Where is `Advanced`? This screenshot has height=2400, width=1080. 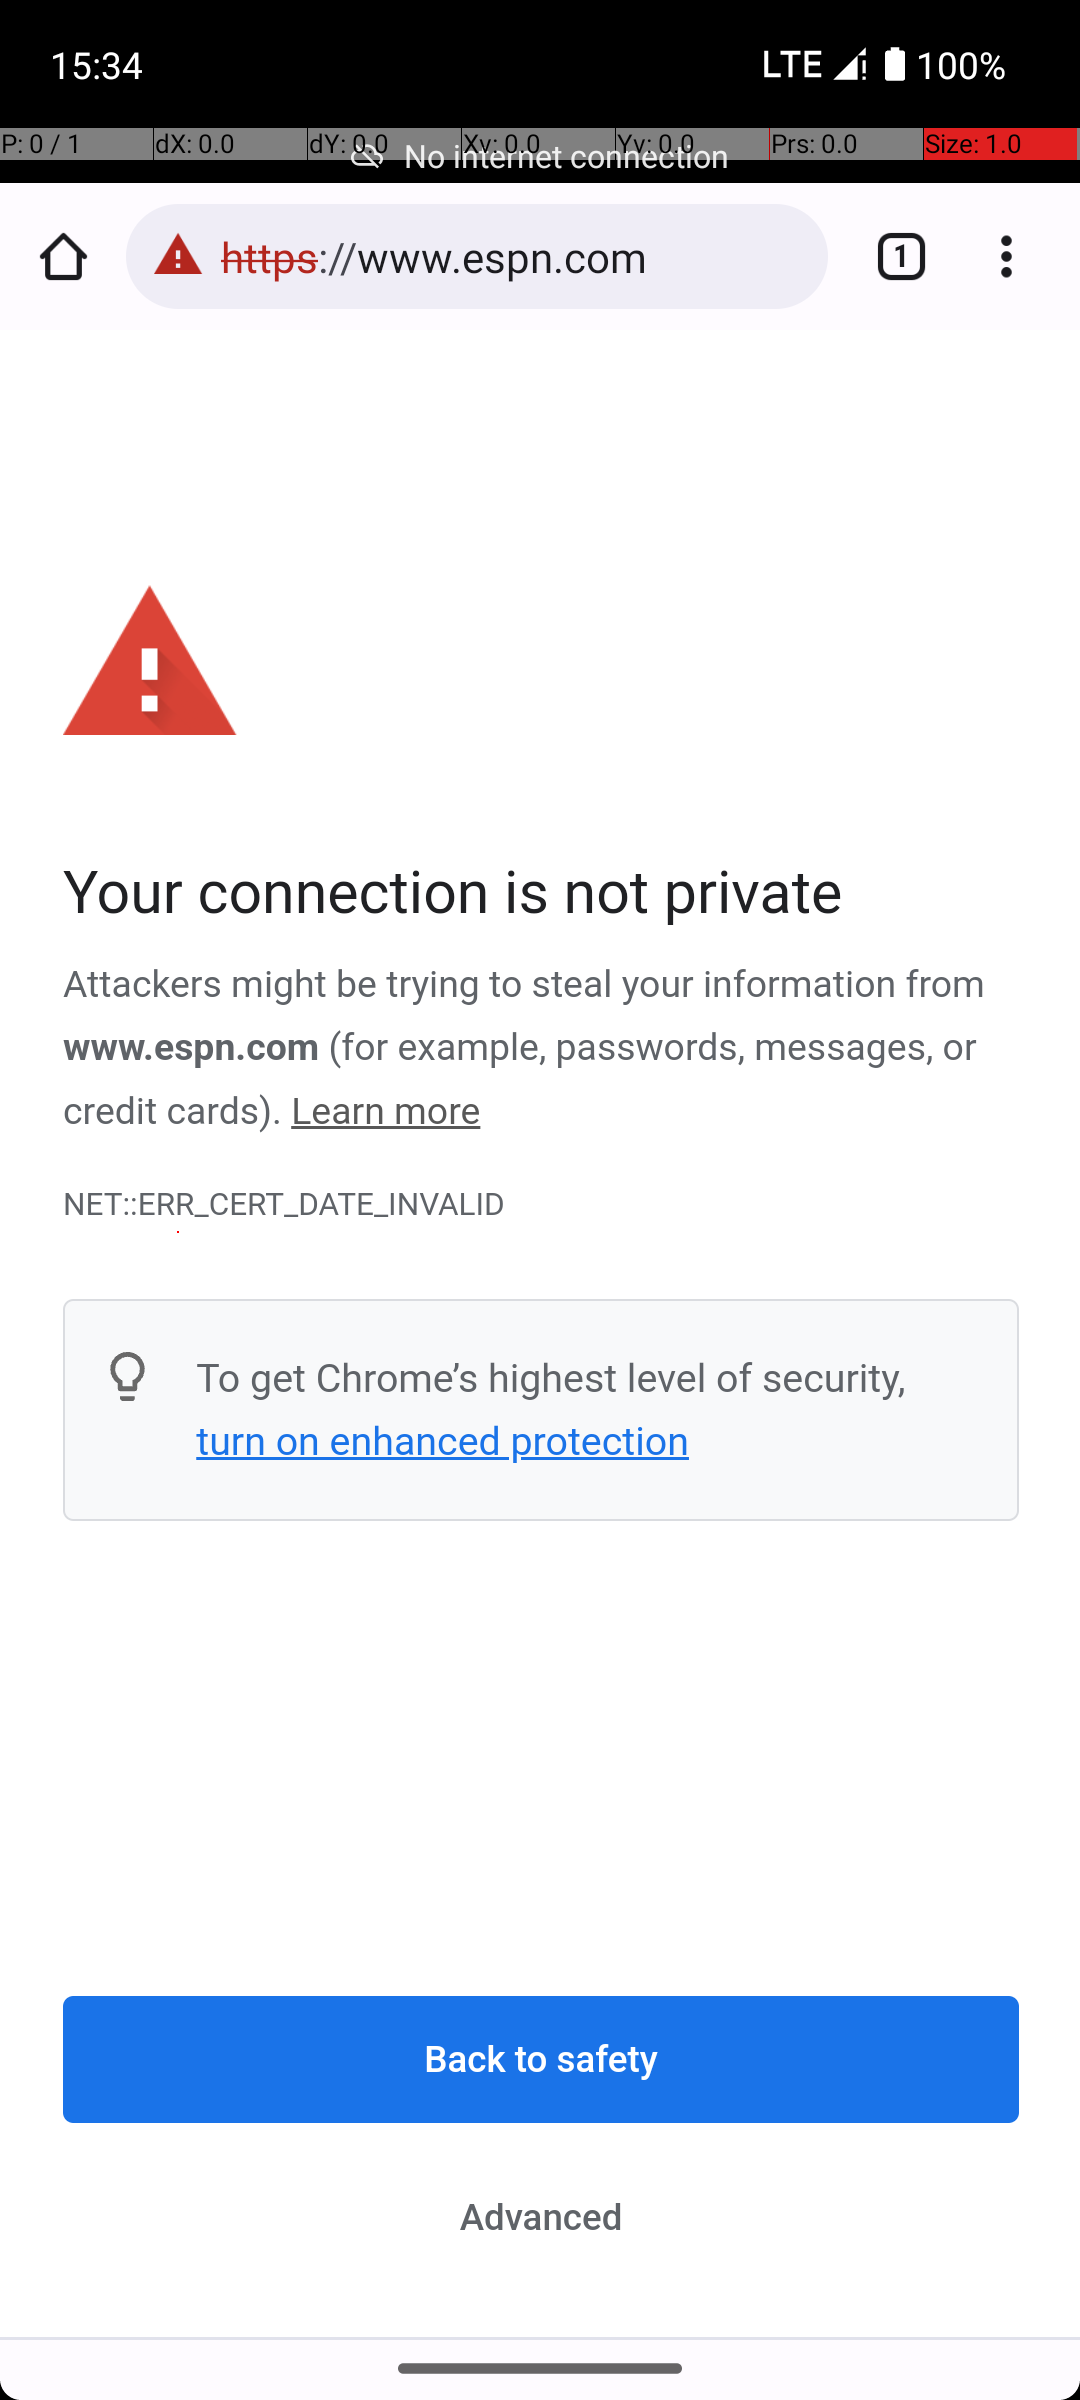 Advanced is located at coordinates (542, 2217).